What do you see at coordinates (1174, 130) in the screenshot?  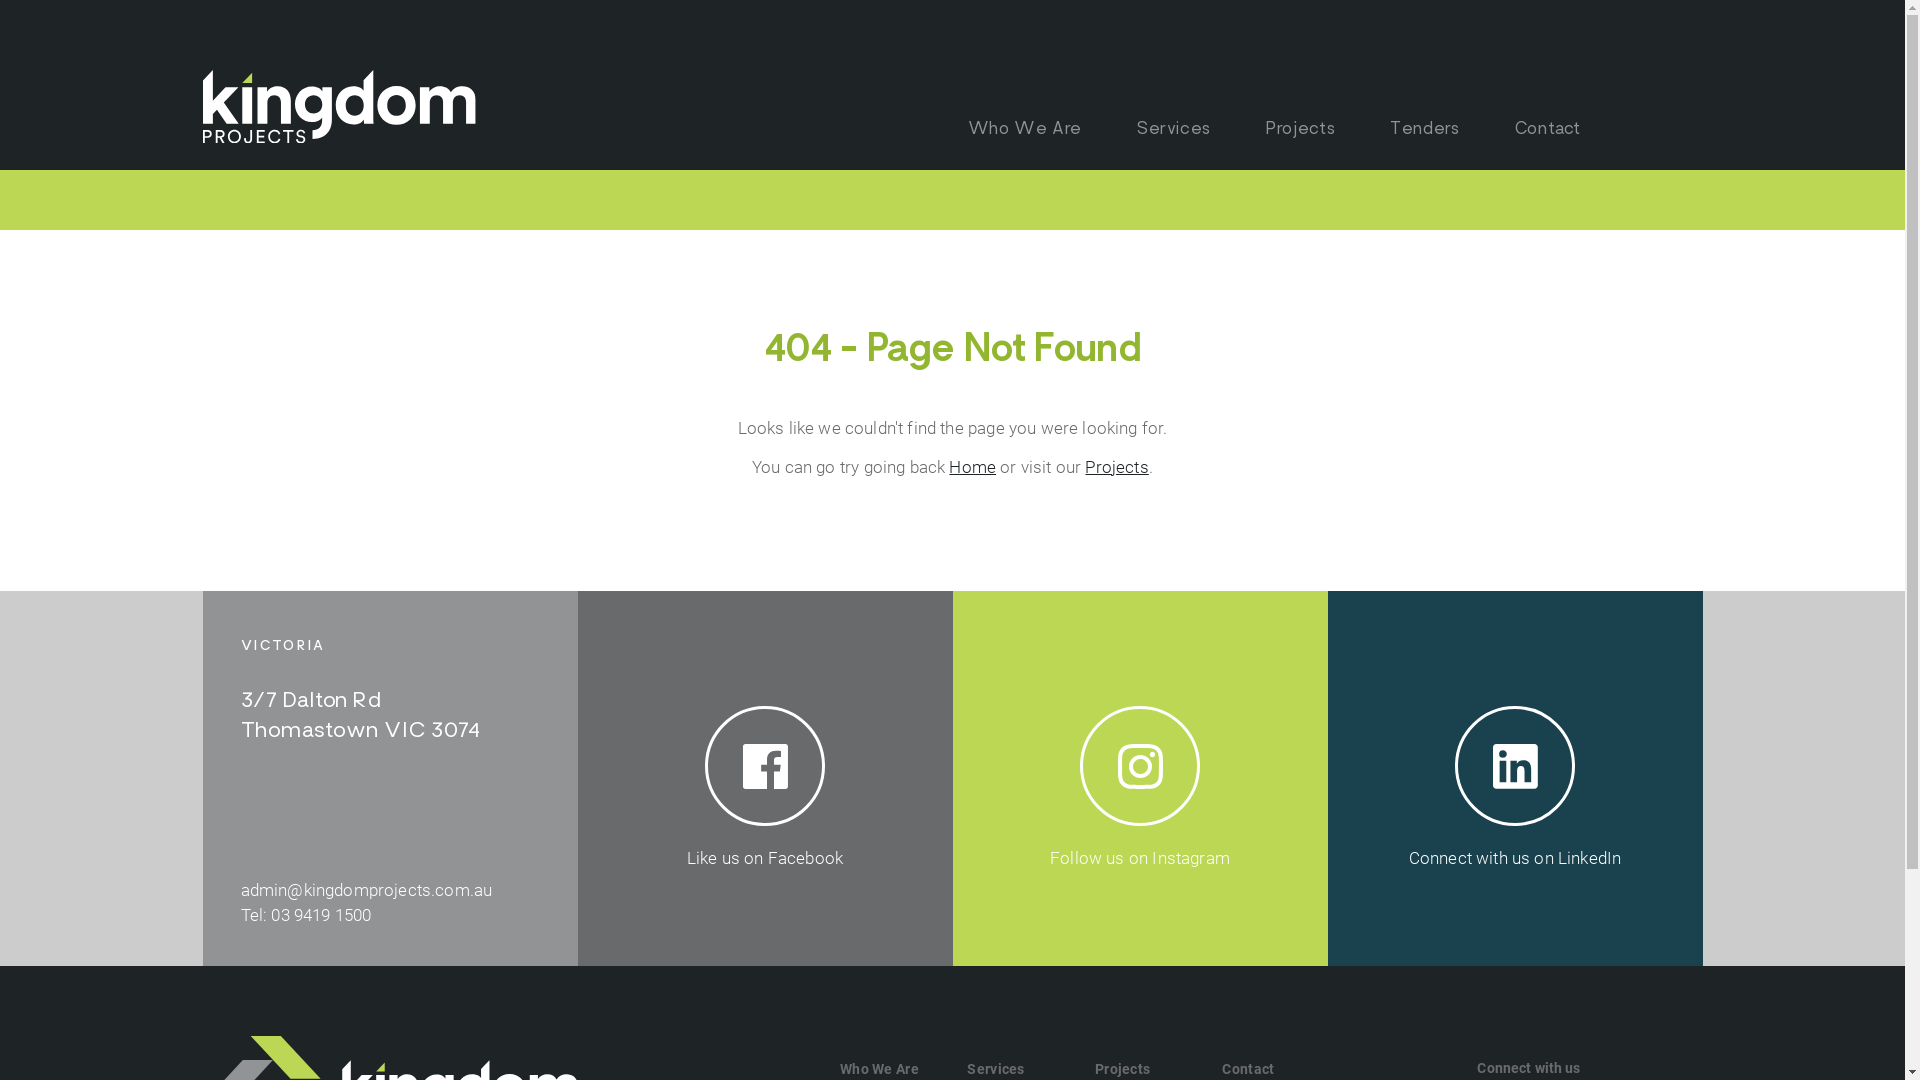 I see `Services` at bounding box center [1174, 130].